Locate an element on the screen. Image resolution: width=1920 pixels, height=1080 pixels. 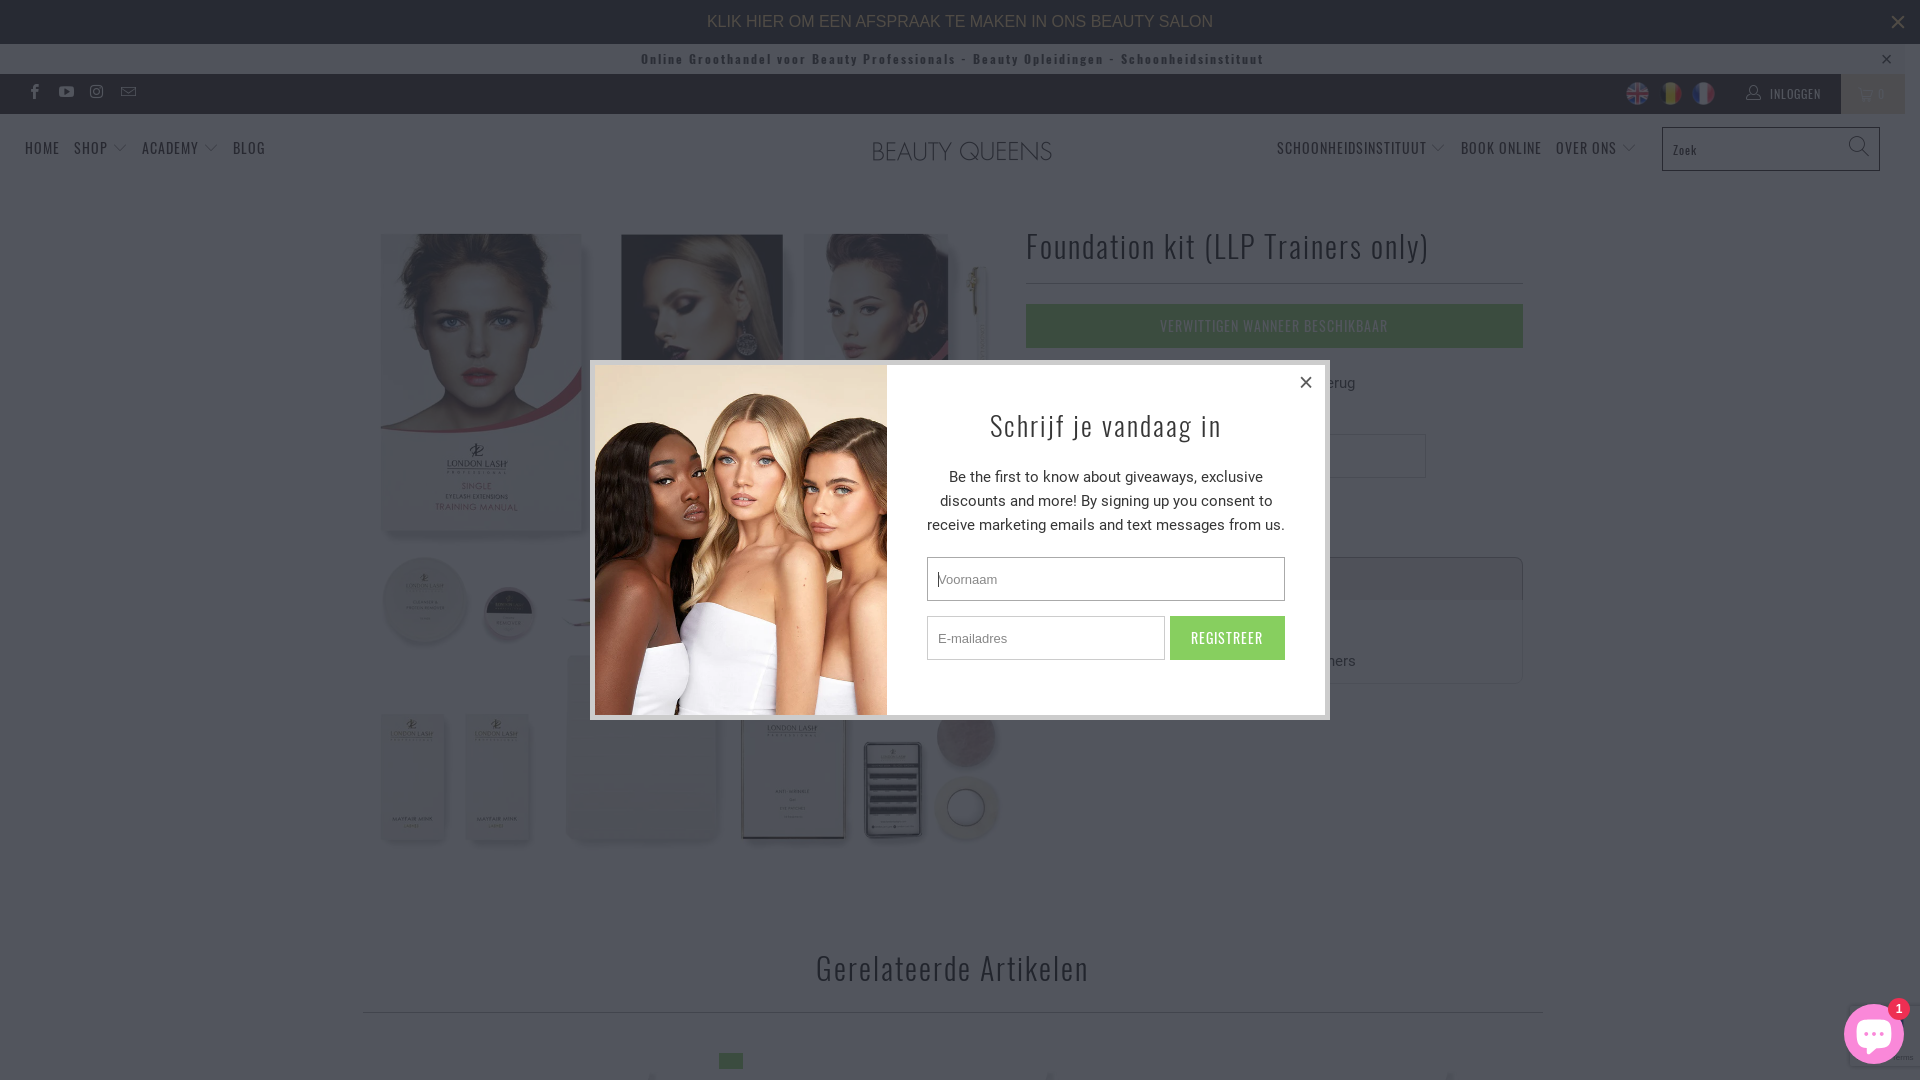
SHOP is located at coordinates (101, 148).